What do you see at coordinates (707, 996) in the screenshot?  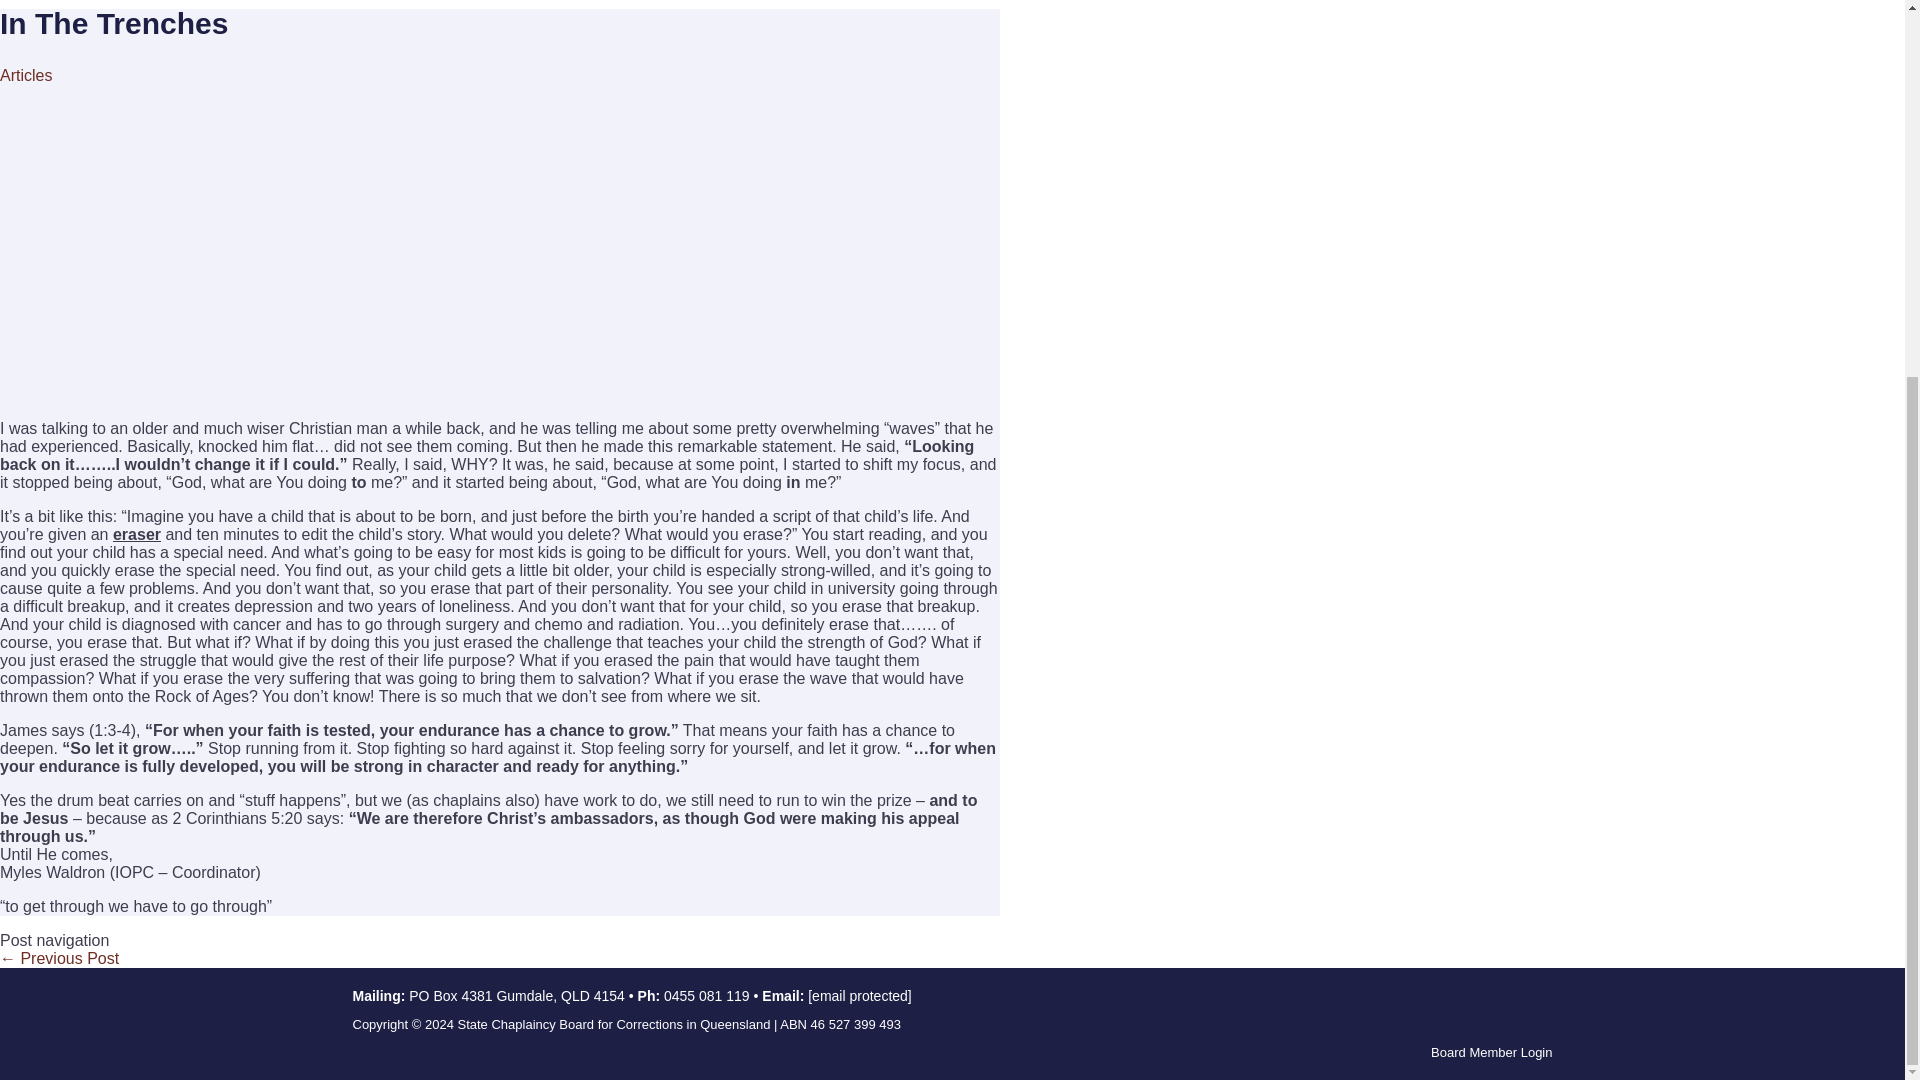 I see `0455 081 119` at bounding box center [707, 996].